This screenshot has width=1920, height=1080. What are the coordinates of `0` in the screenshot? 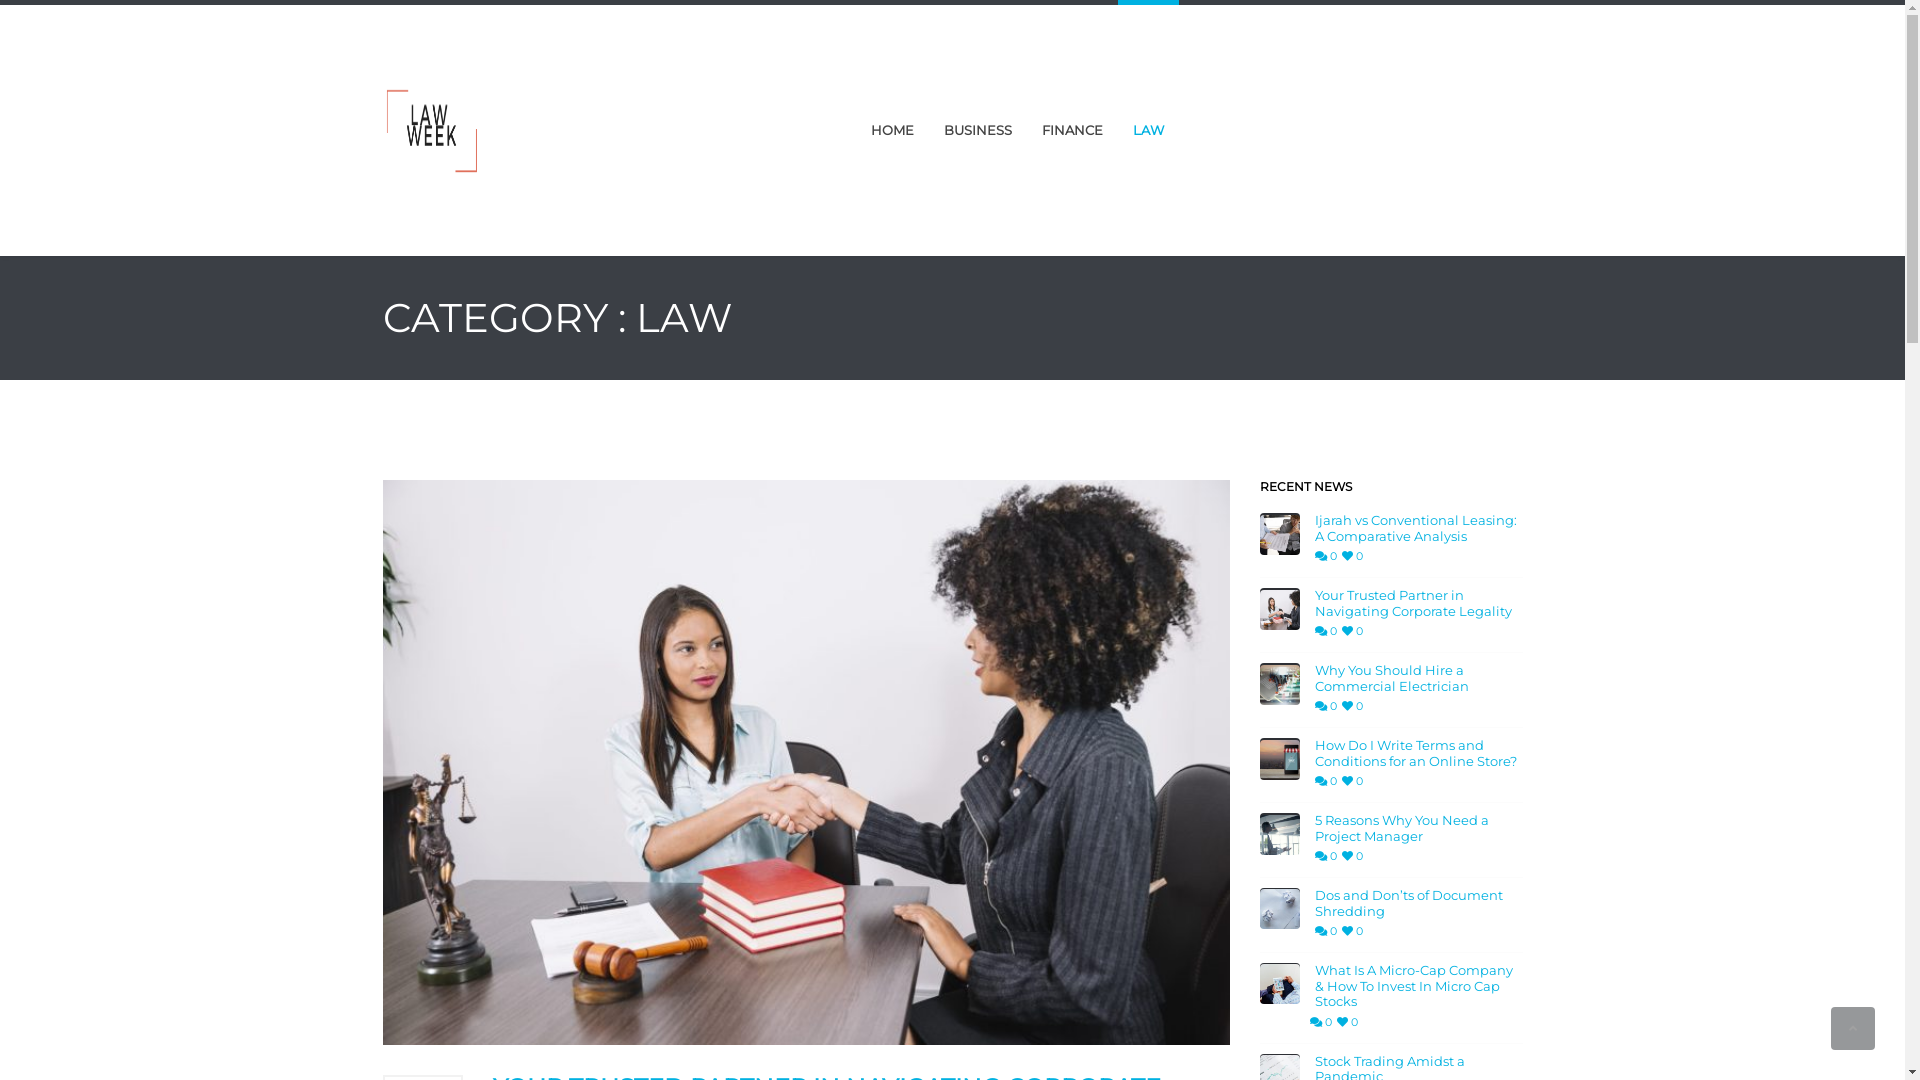 It's located at (1326, 556).